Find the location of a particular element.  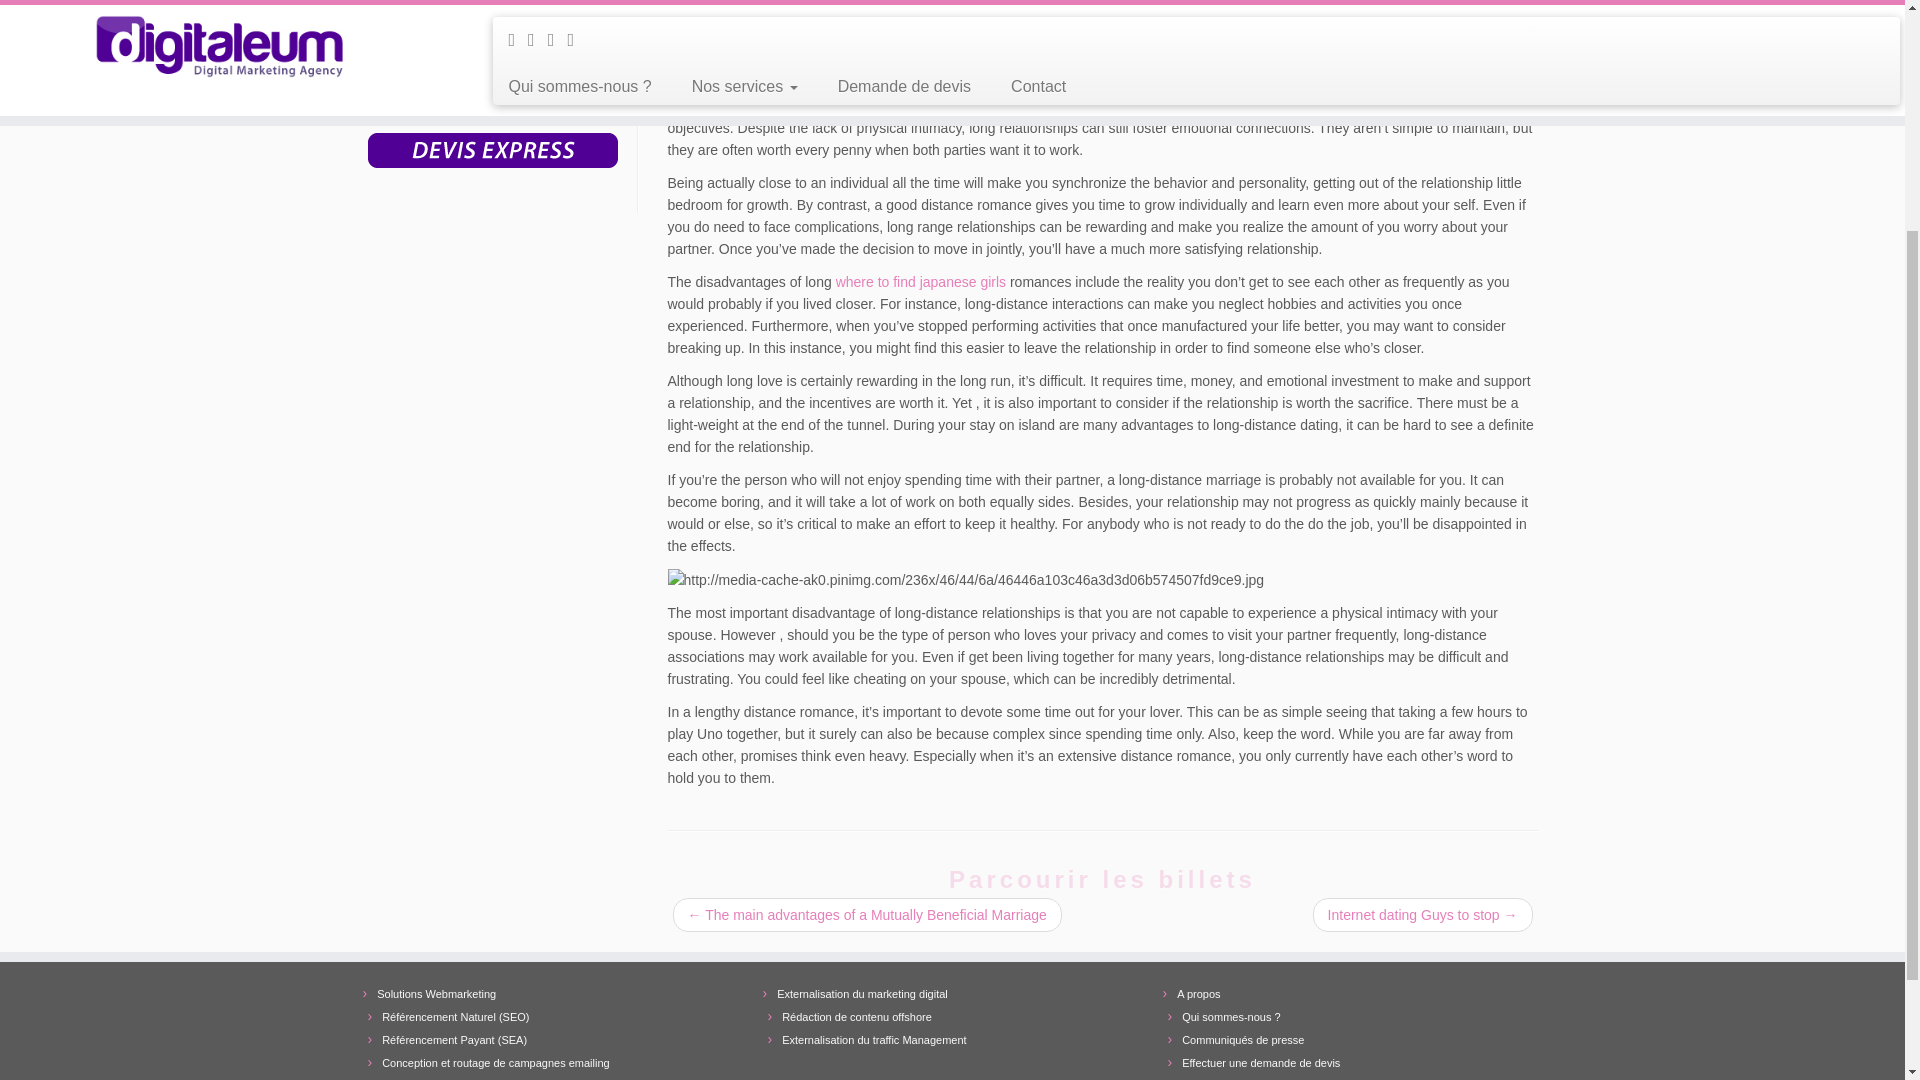

Voir tous les billets de digitaleum is located at coordinates (977, 2).